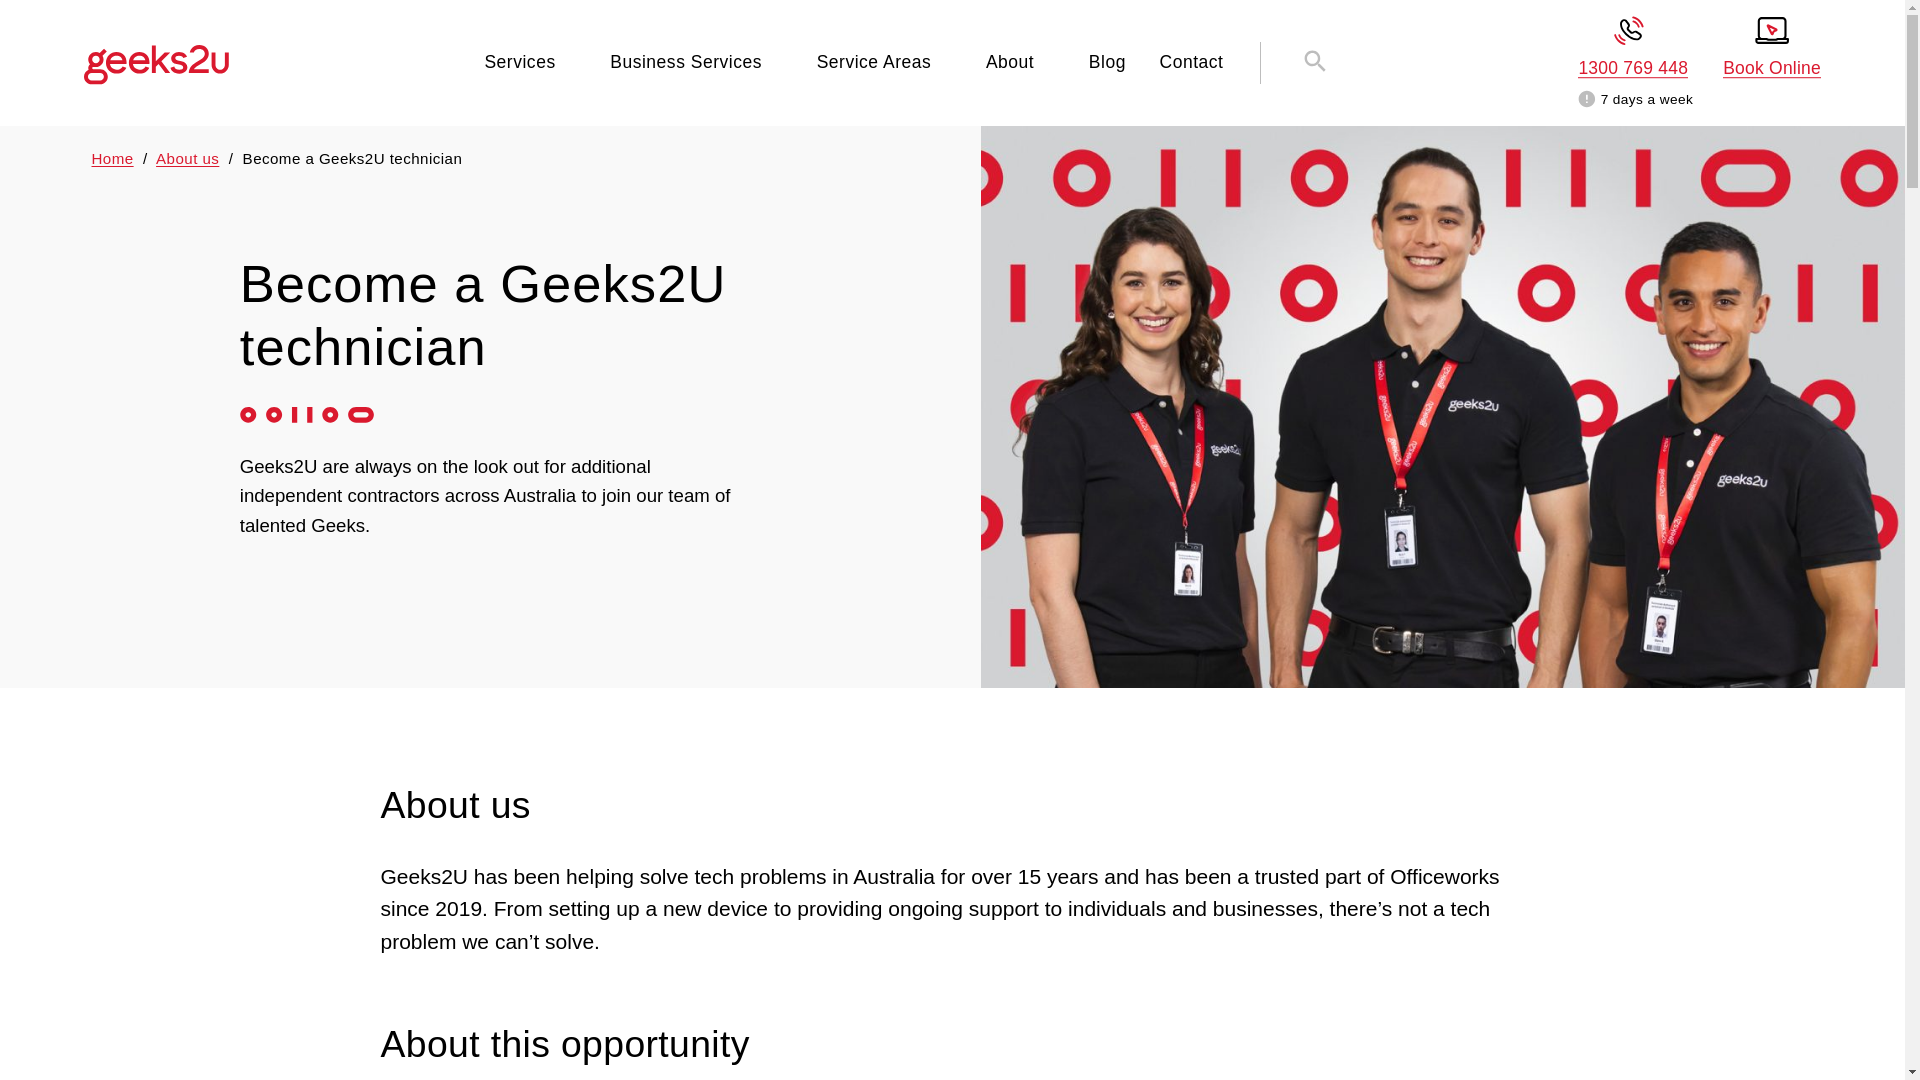 The height and width of the screenshot is (1080, 1920). I want to click on Call us, so click(1632, 46).